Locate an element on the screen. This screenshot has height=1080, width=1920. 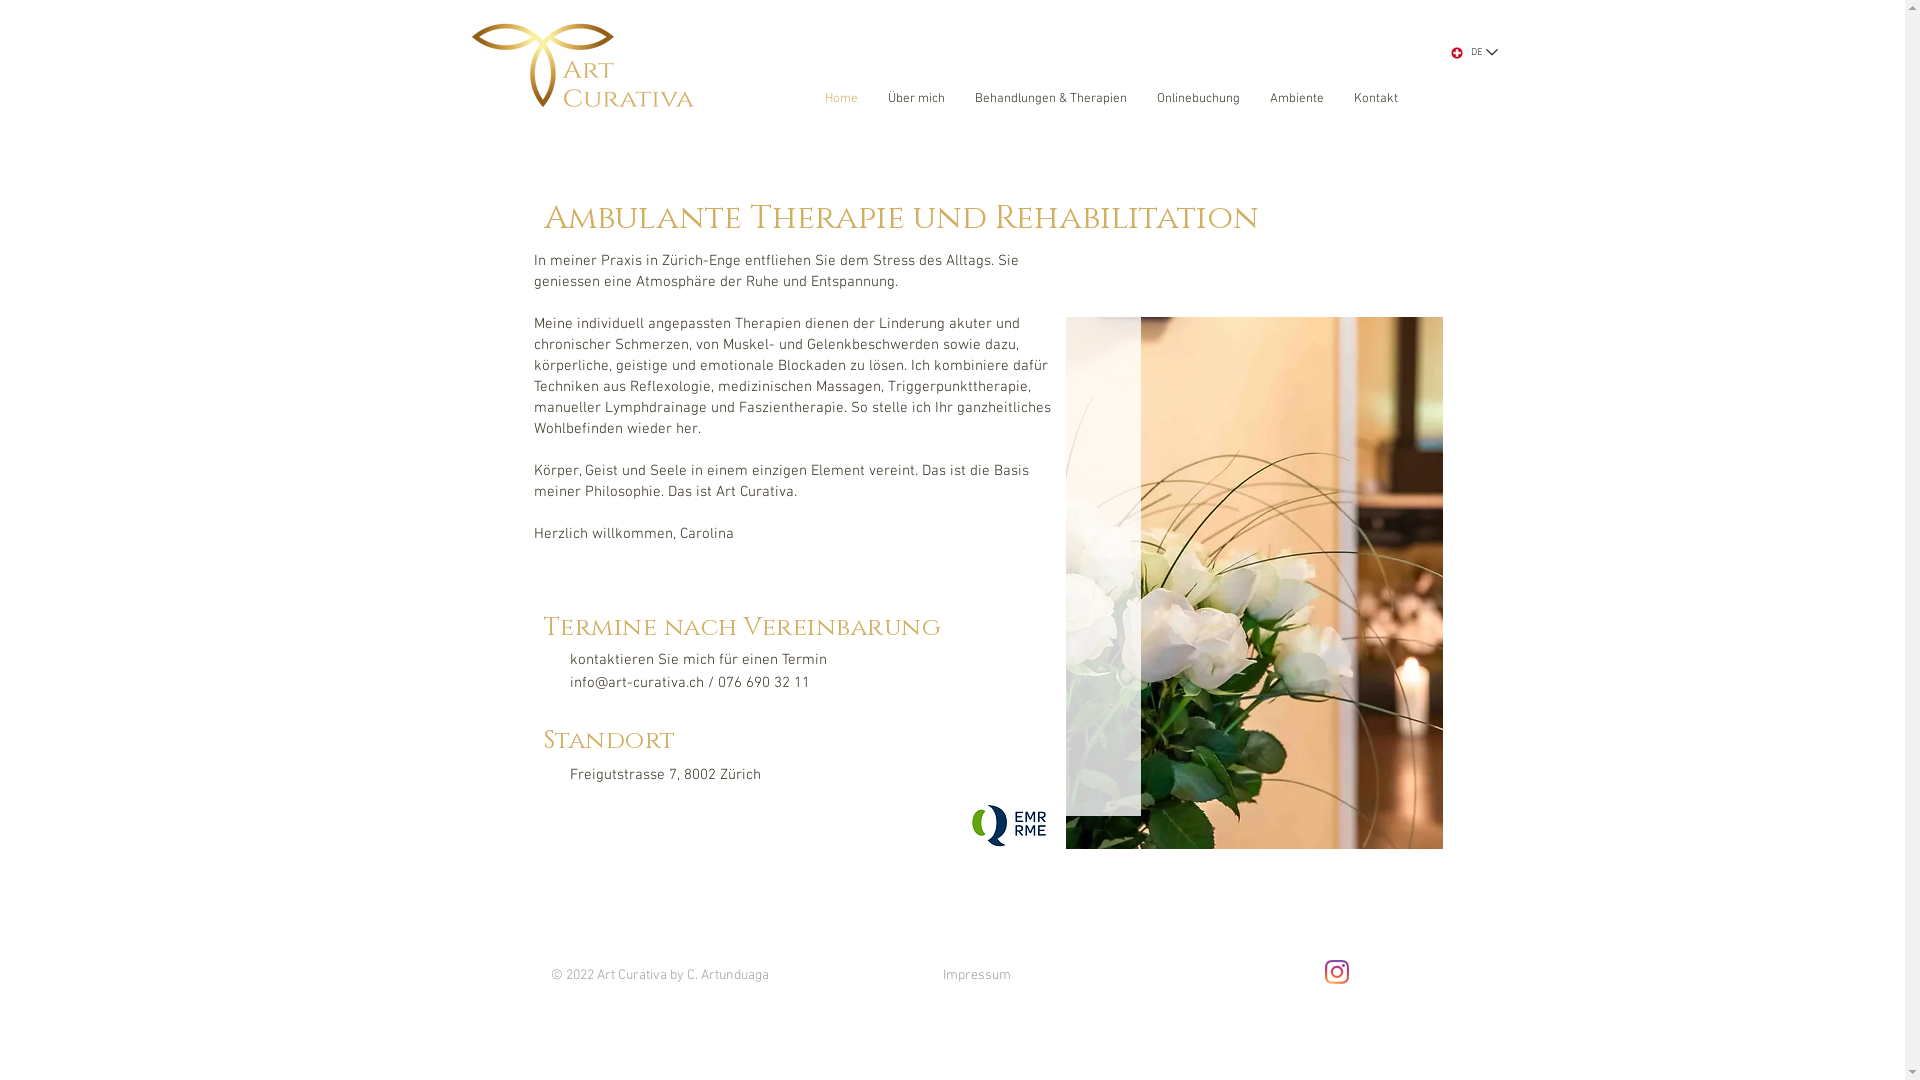
Onlinebuchung is located at coordinates (1198, 99).